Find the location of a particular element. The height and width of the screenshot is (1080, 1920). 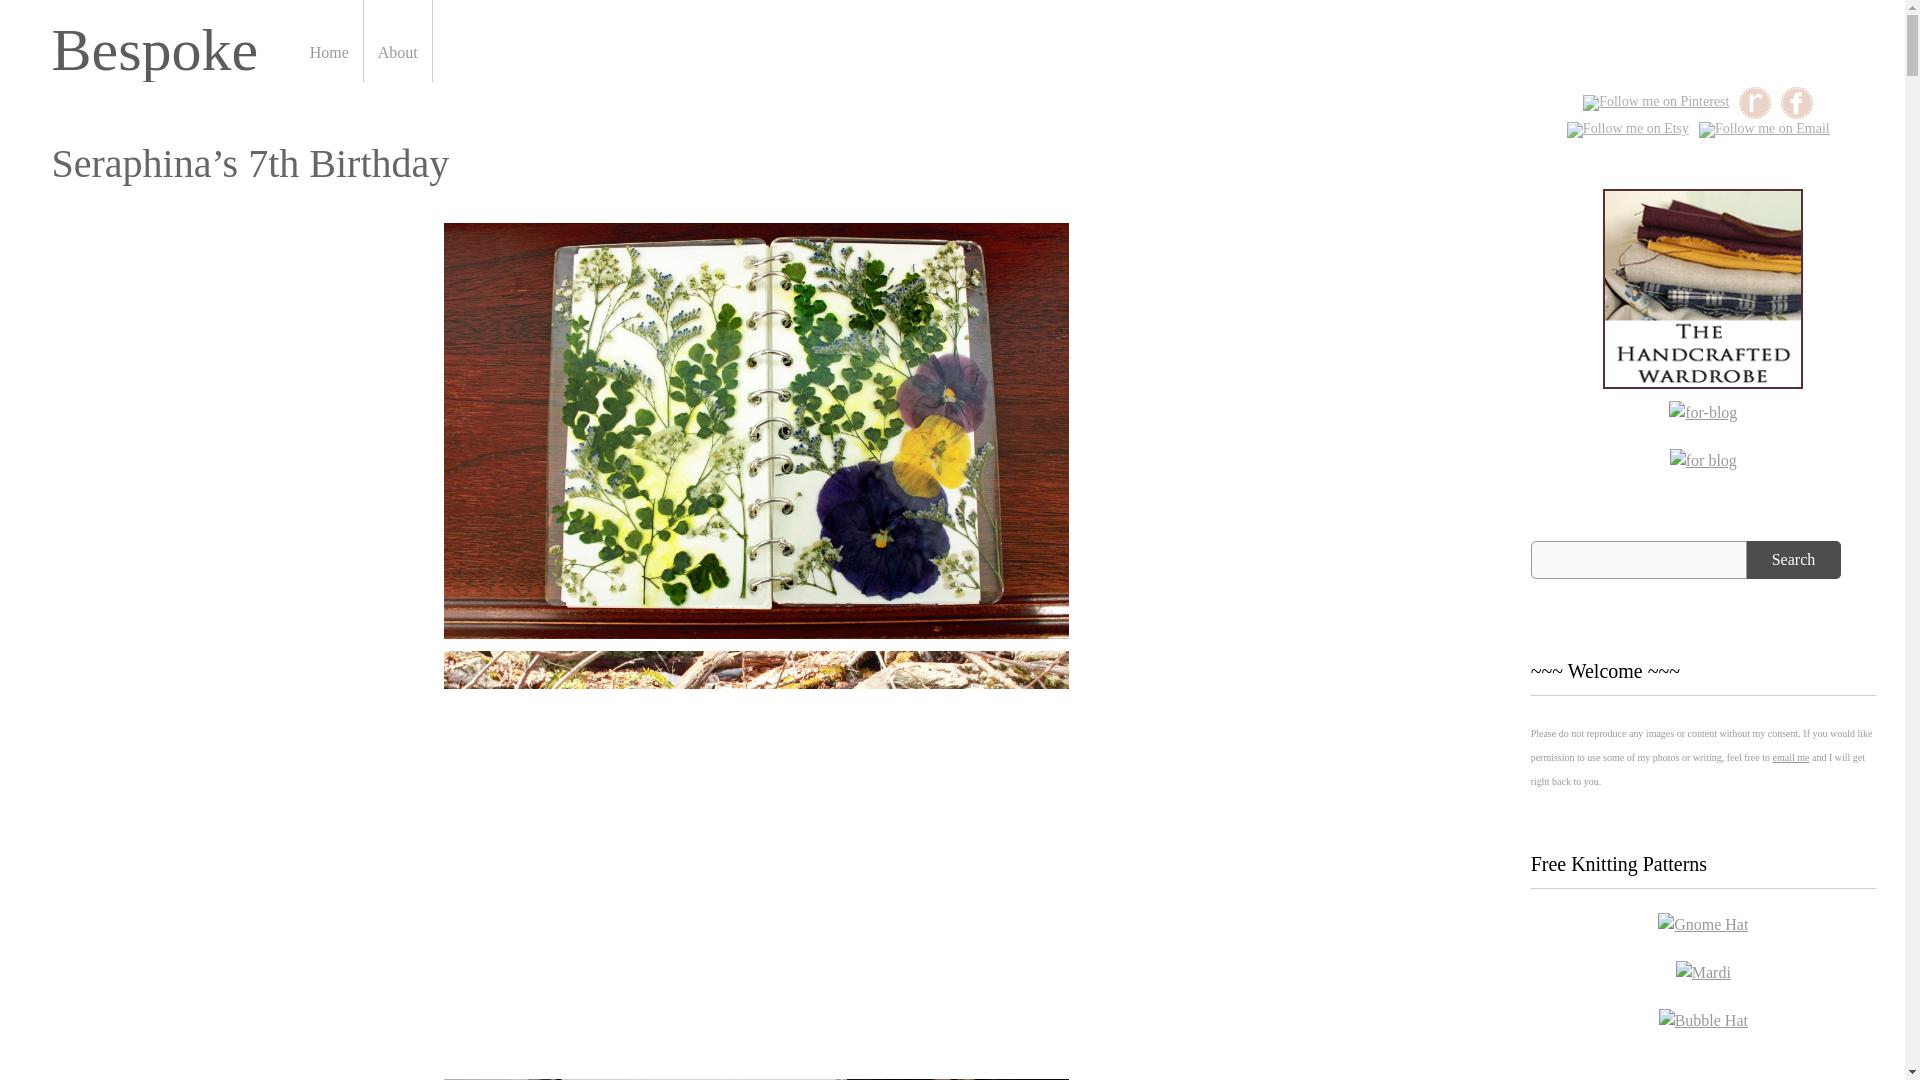

Bespoke is located at coordinates (155, 50).